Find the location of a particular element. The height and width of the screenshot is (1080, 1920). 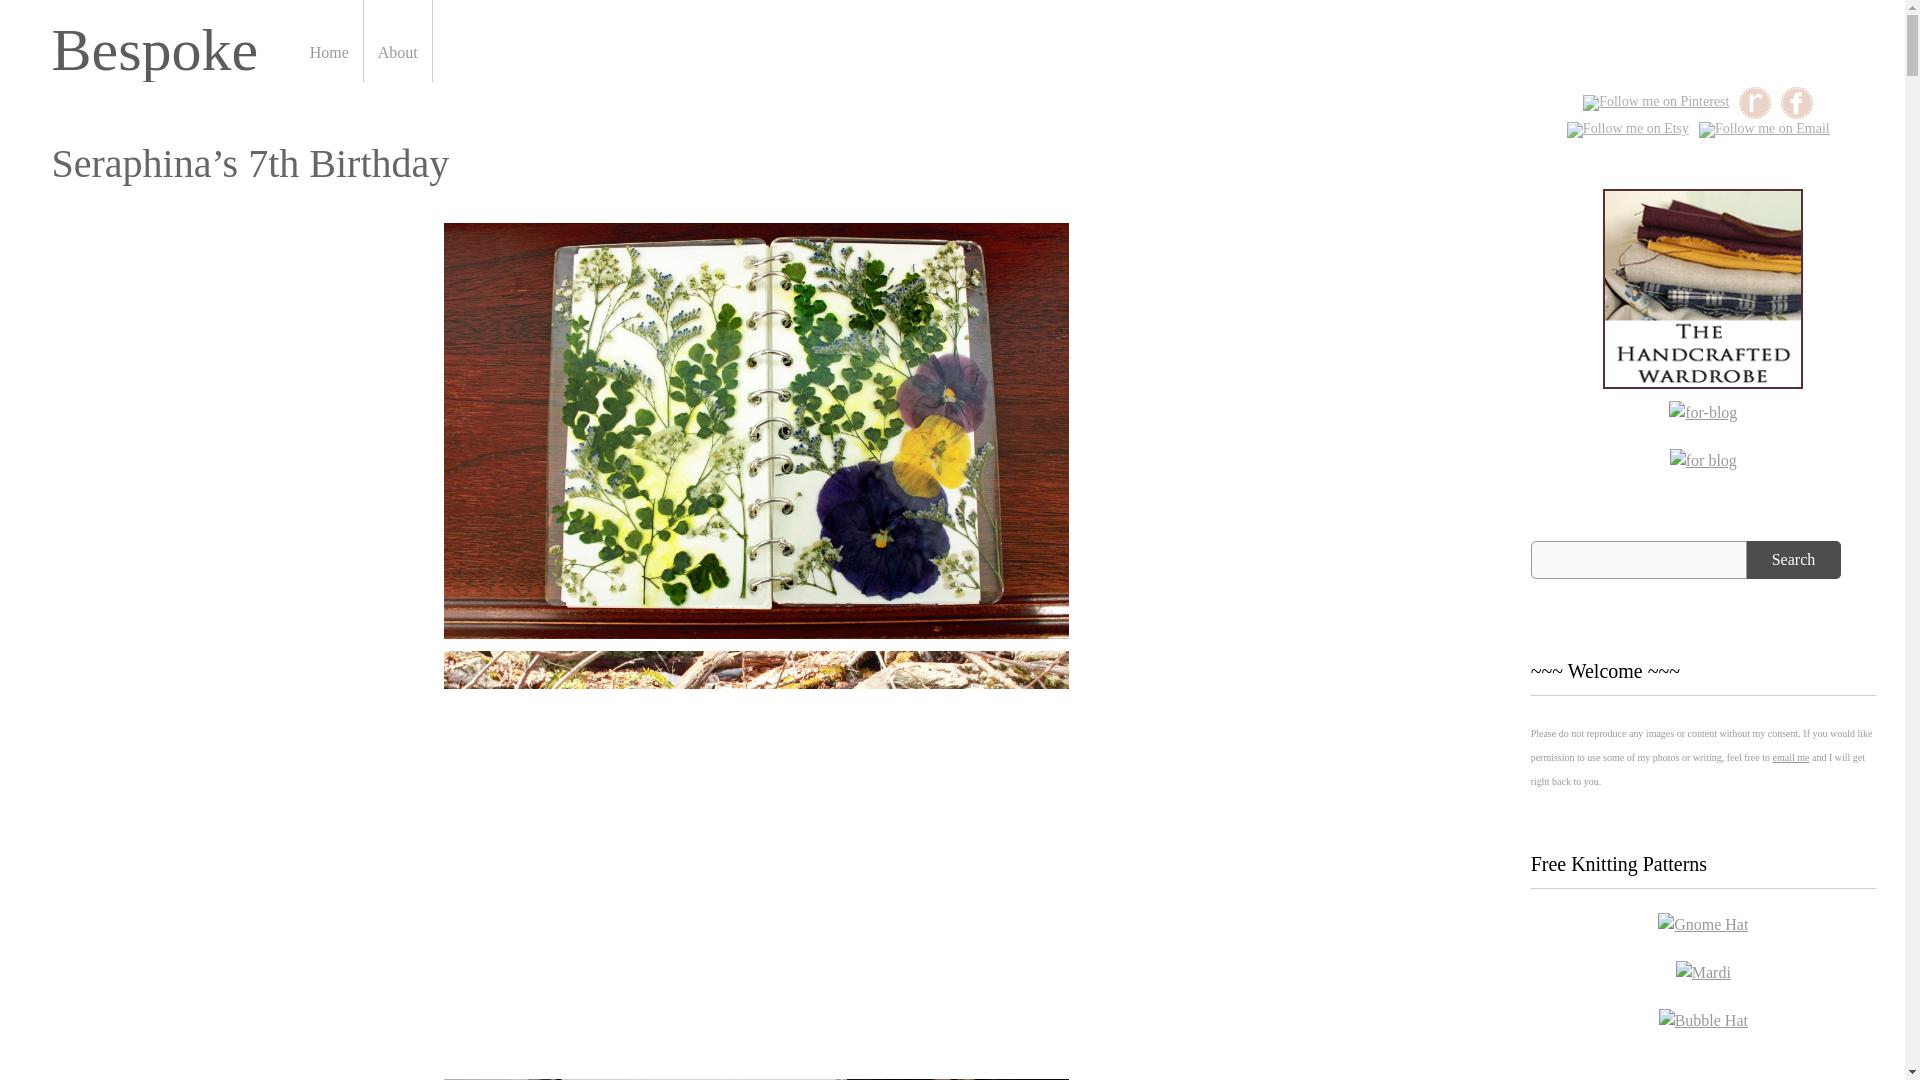

Bespoke is located at coordinates (155, 50).